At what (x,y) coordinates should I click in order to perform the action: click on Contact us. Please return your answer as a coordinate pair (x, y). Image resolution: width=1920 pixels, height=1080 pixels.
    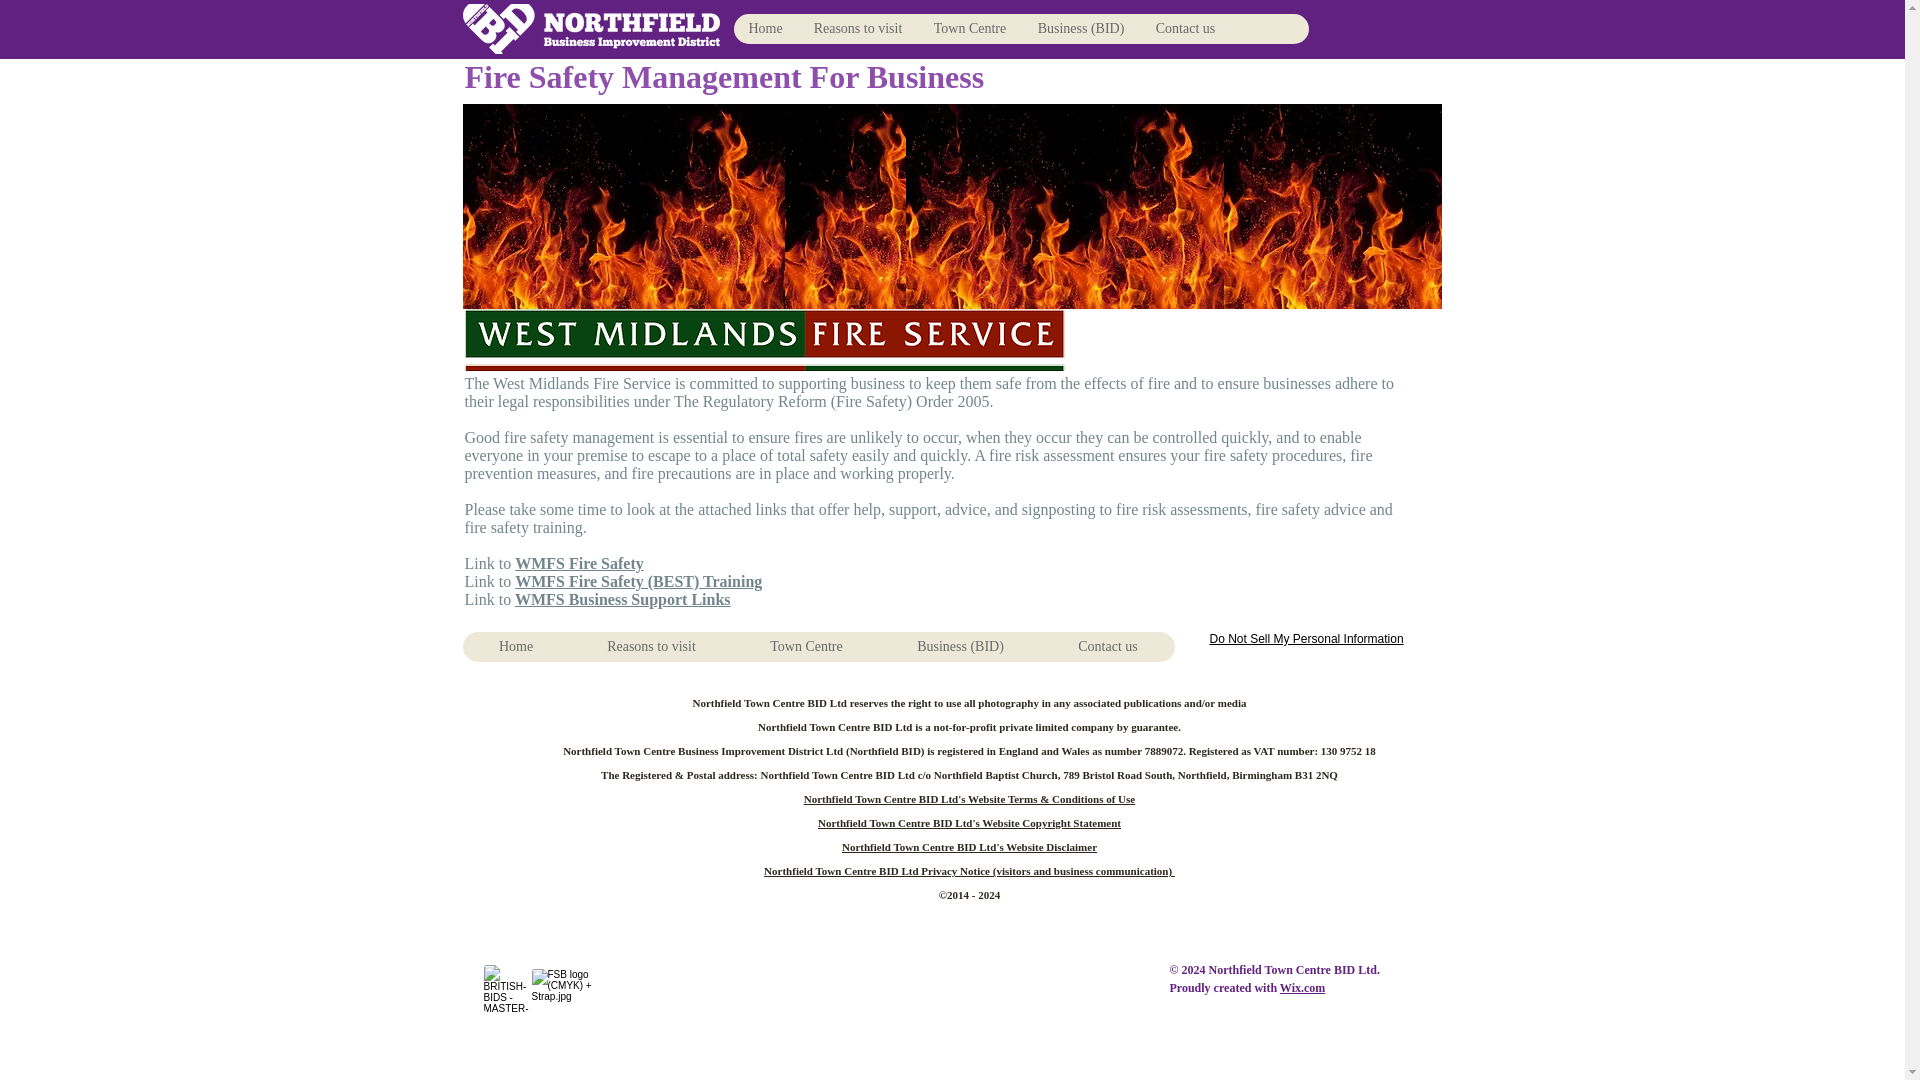
    Looking at the image, I should click on (1185, 29).